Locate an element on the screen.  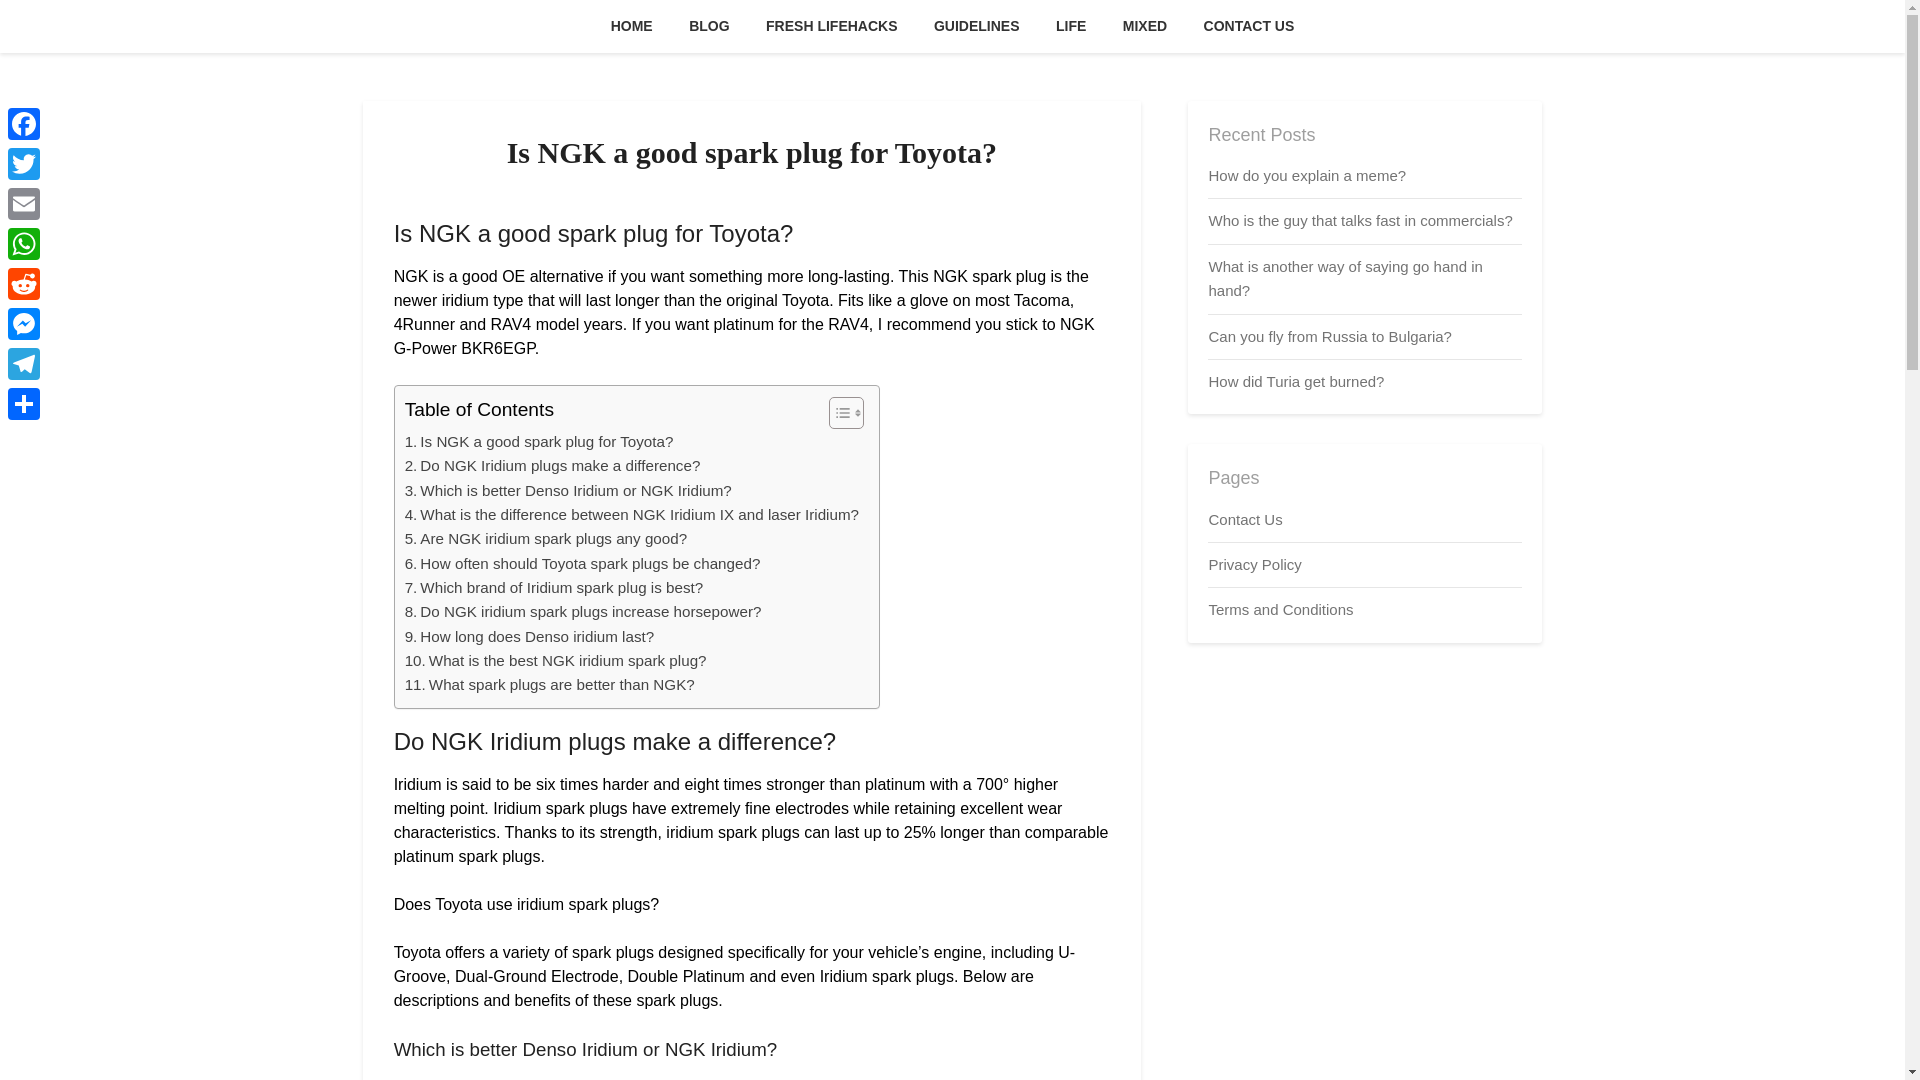
How often should Toyota spark plugs be changed? is located at coordinates (582, 563).